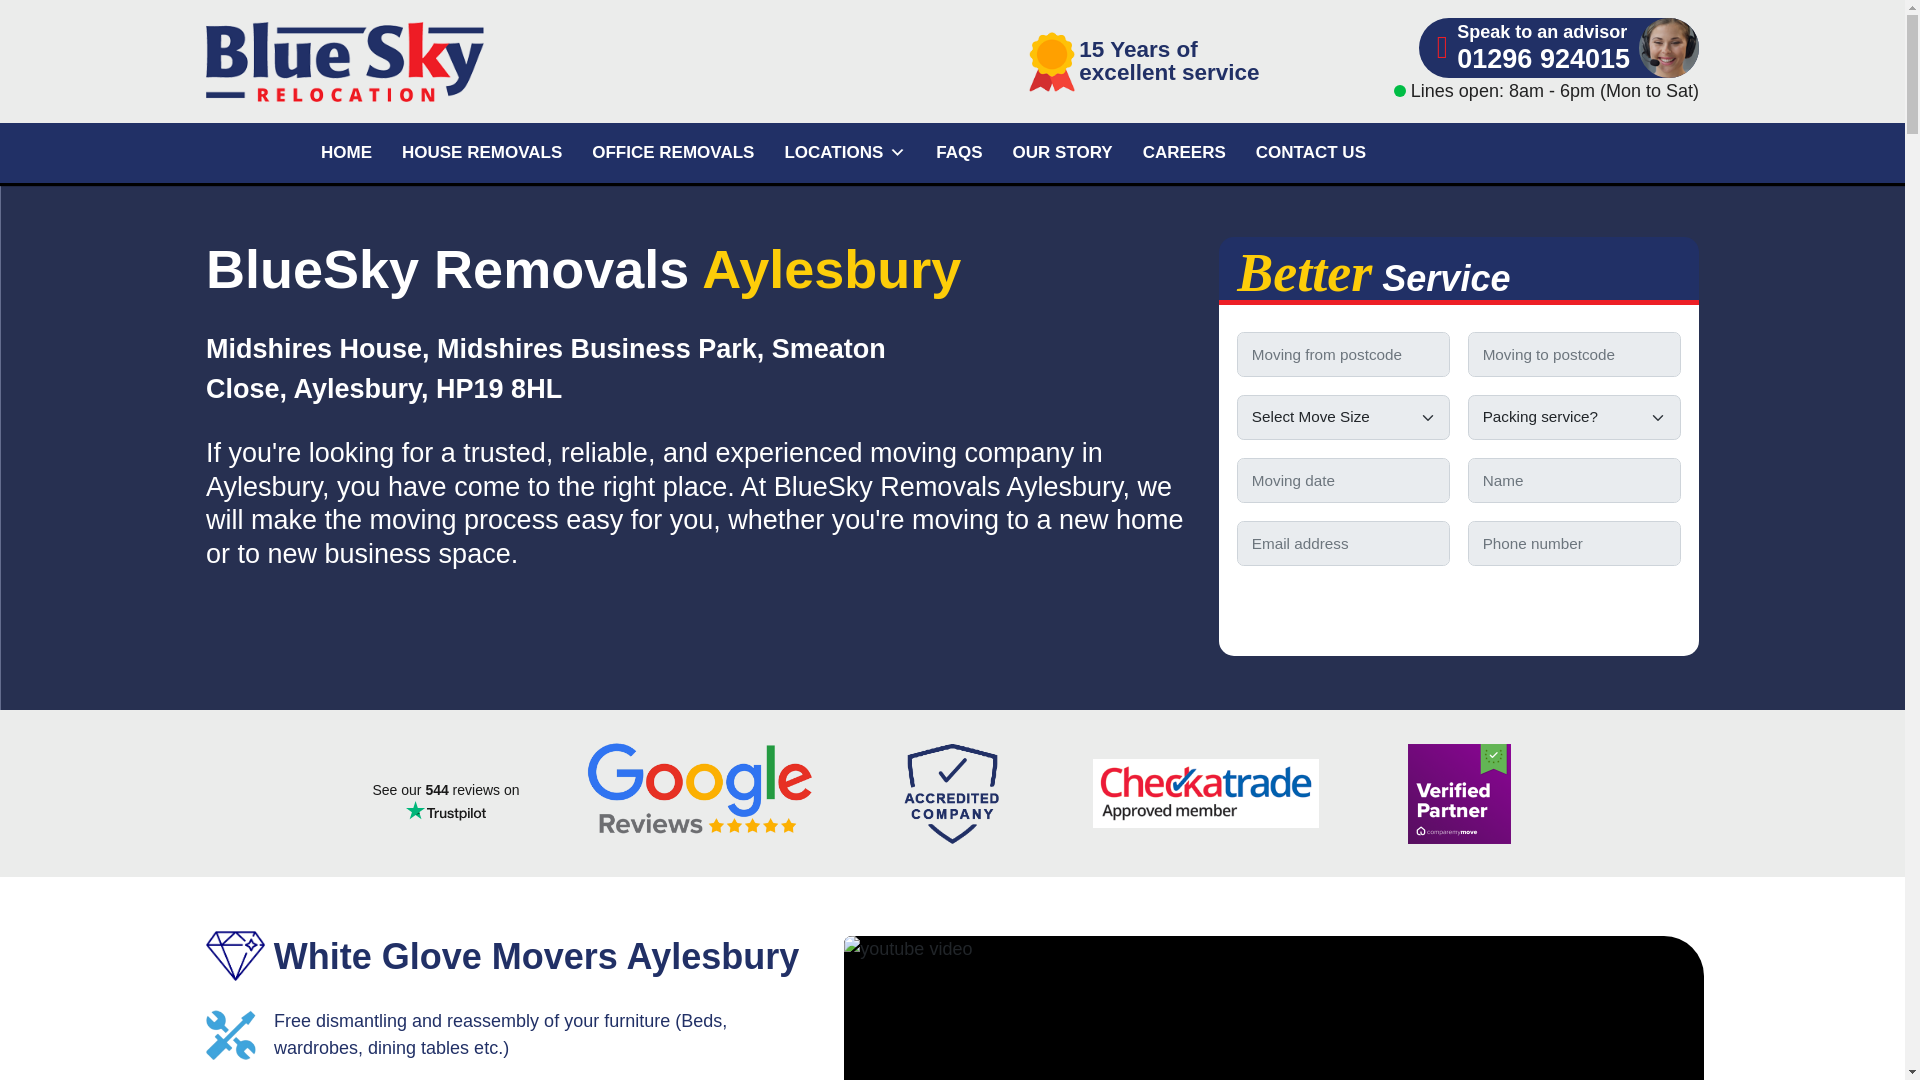  Describe the element at coordinates (1310, 152) in the screenshot. I see `CONTACT US` at that location.